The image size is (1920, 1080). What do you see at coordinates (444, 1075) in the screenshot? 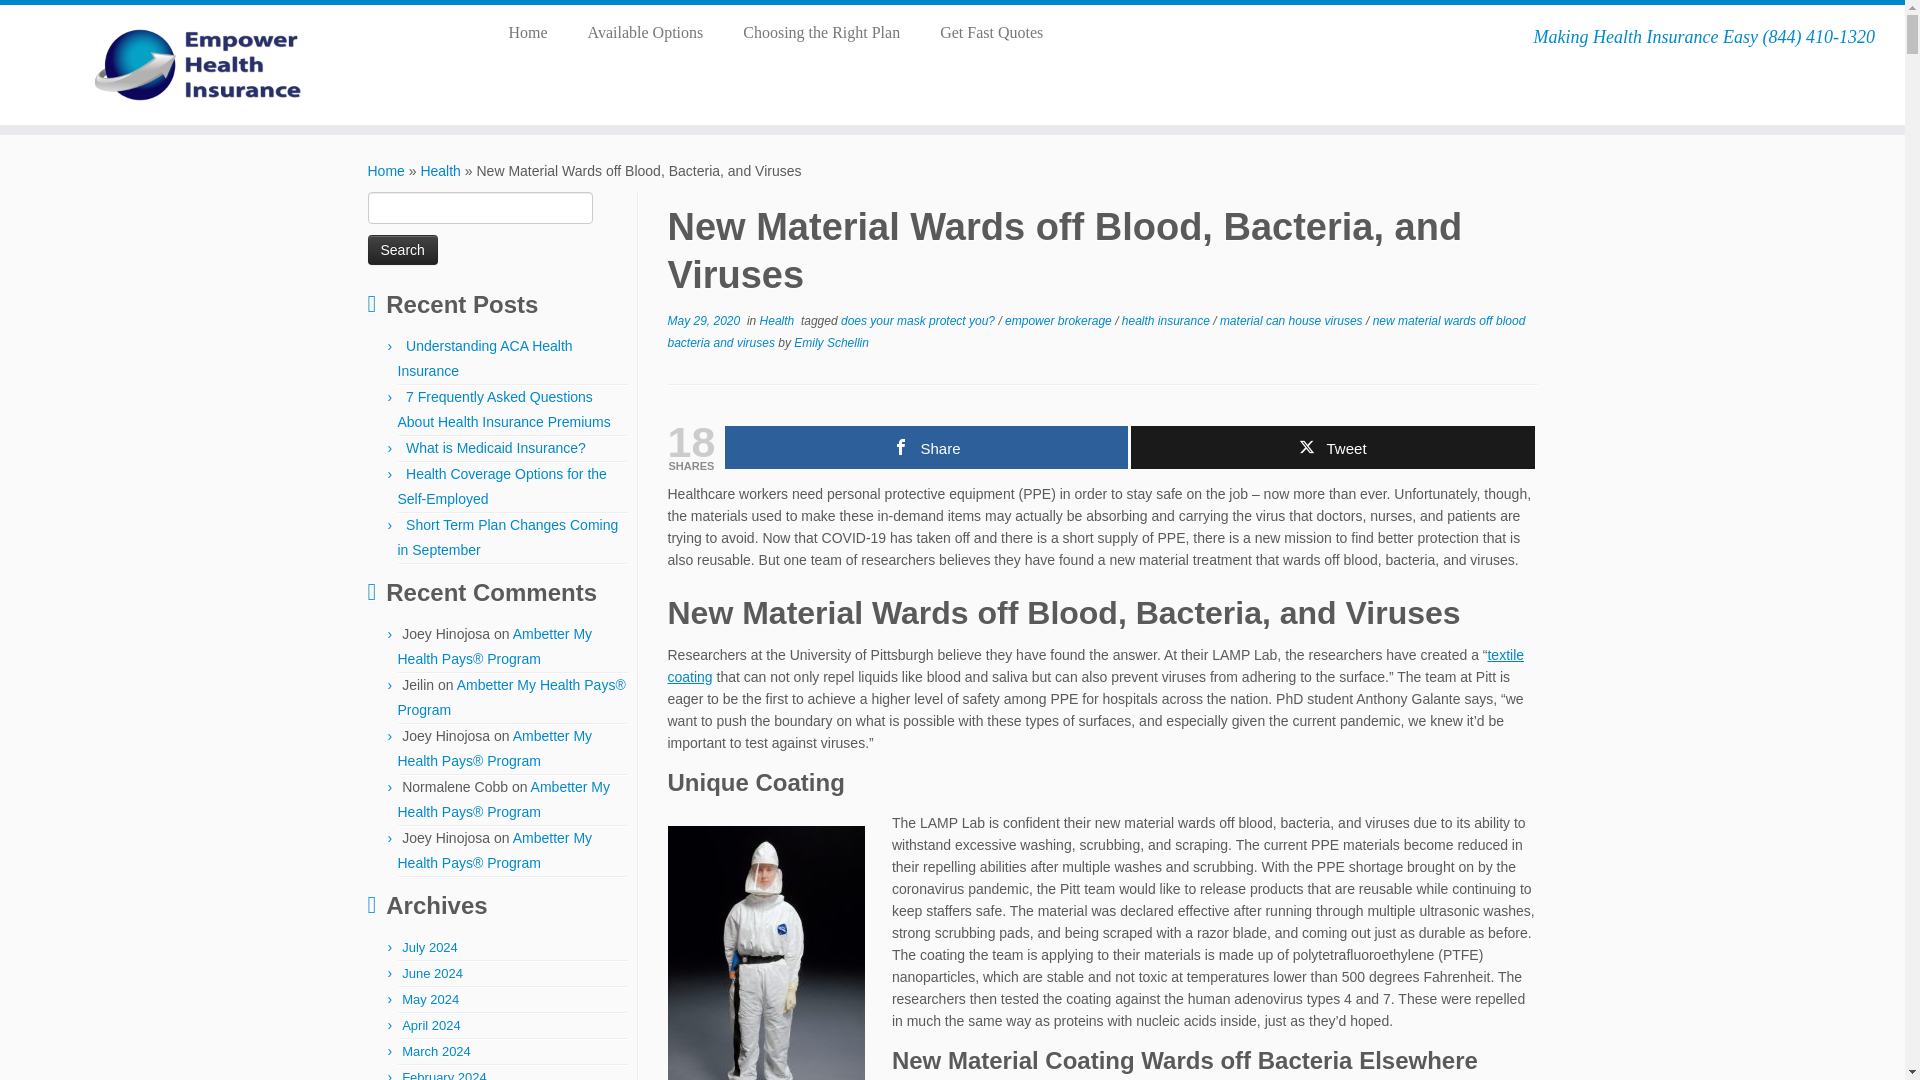
I see `February 2024` at bounding box center [444, 1075].